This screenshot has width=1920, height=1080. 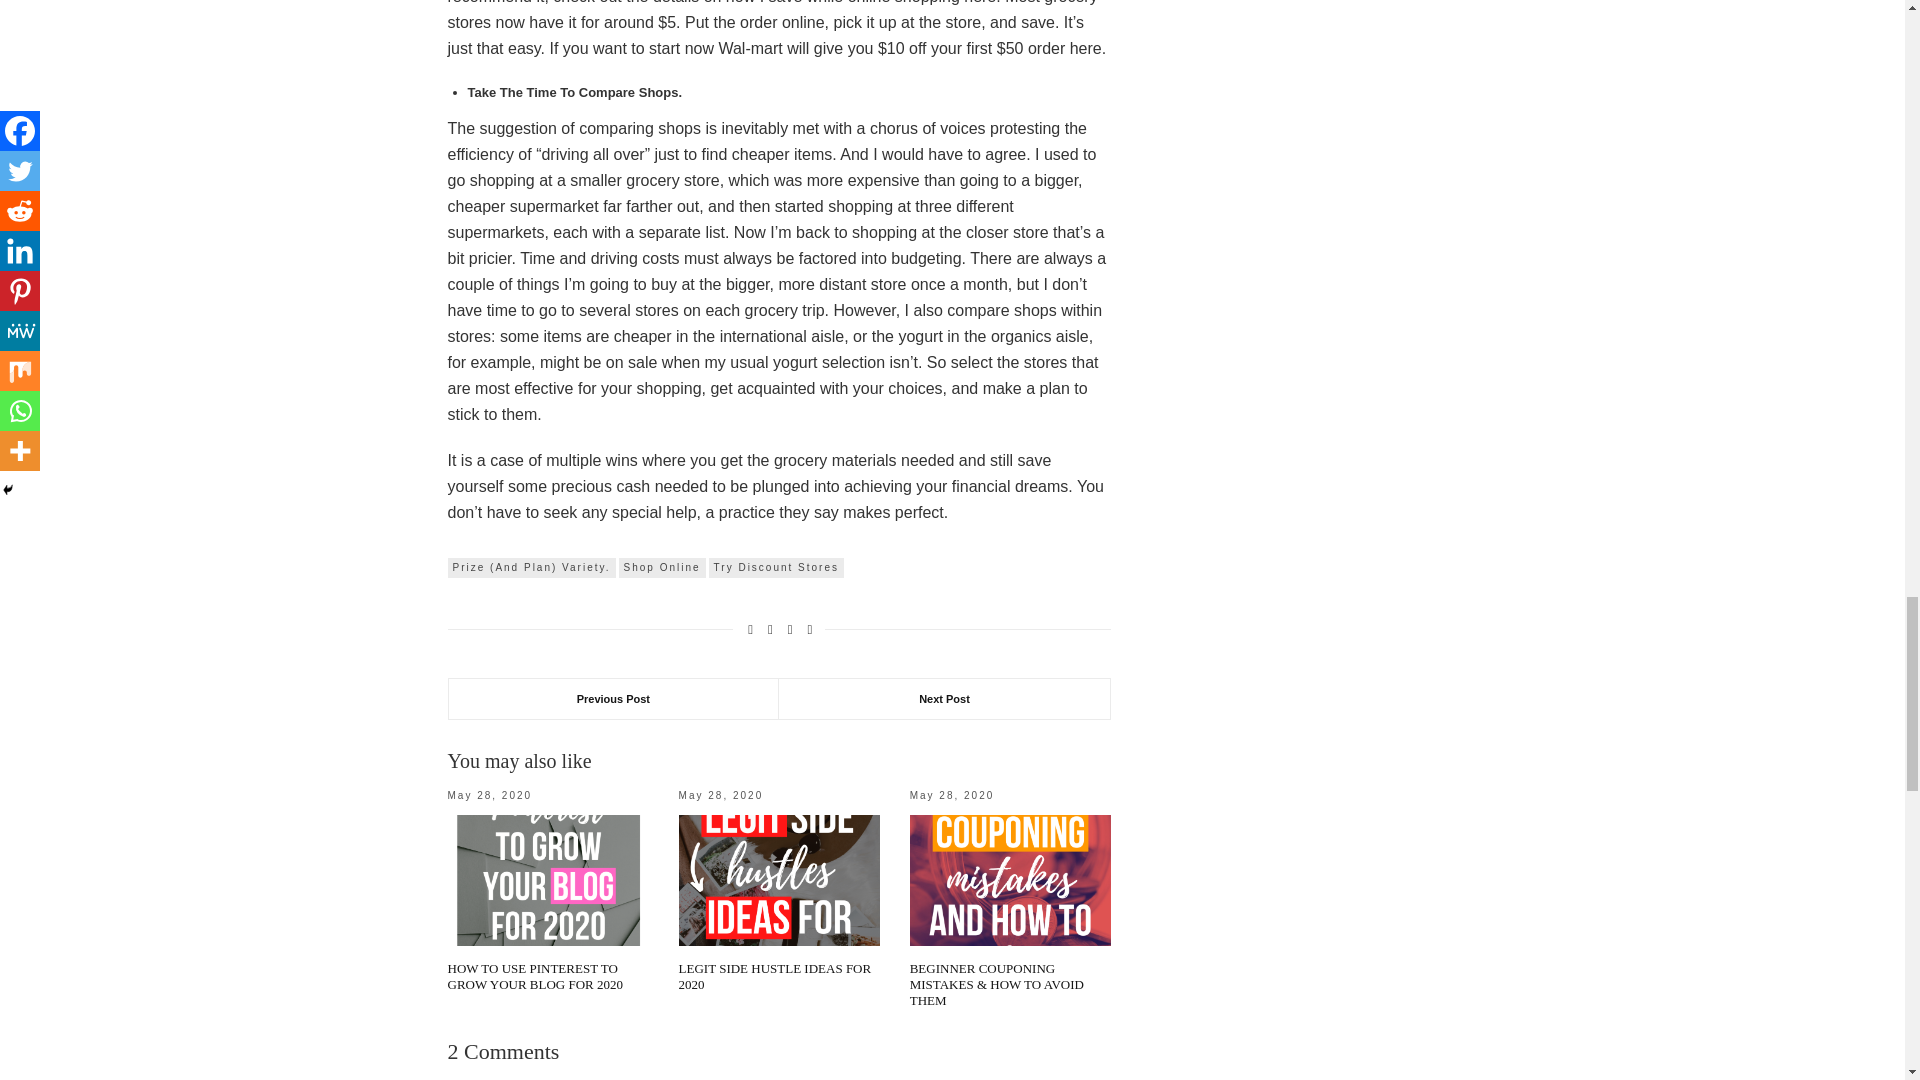 I want to click on Next Post, so click(x=944, y=699).